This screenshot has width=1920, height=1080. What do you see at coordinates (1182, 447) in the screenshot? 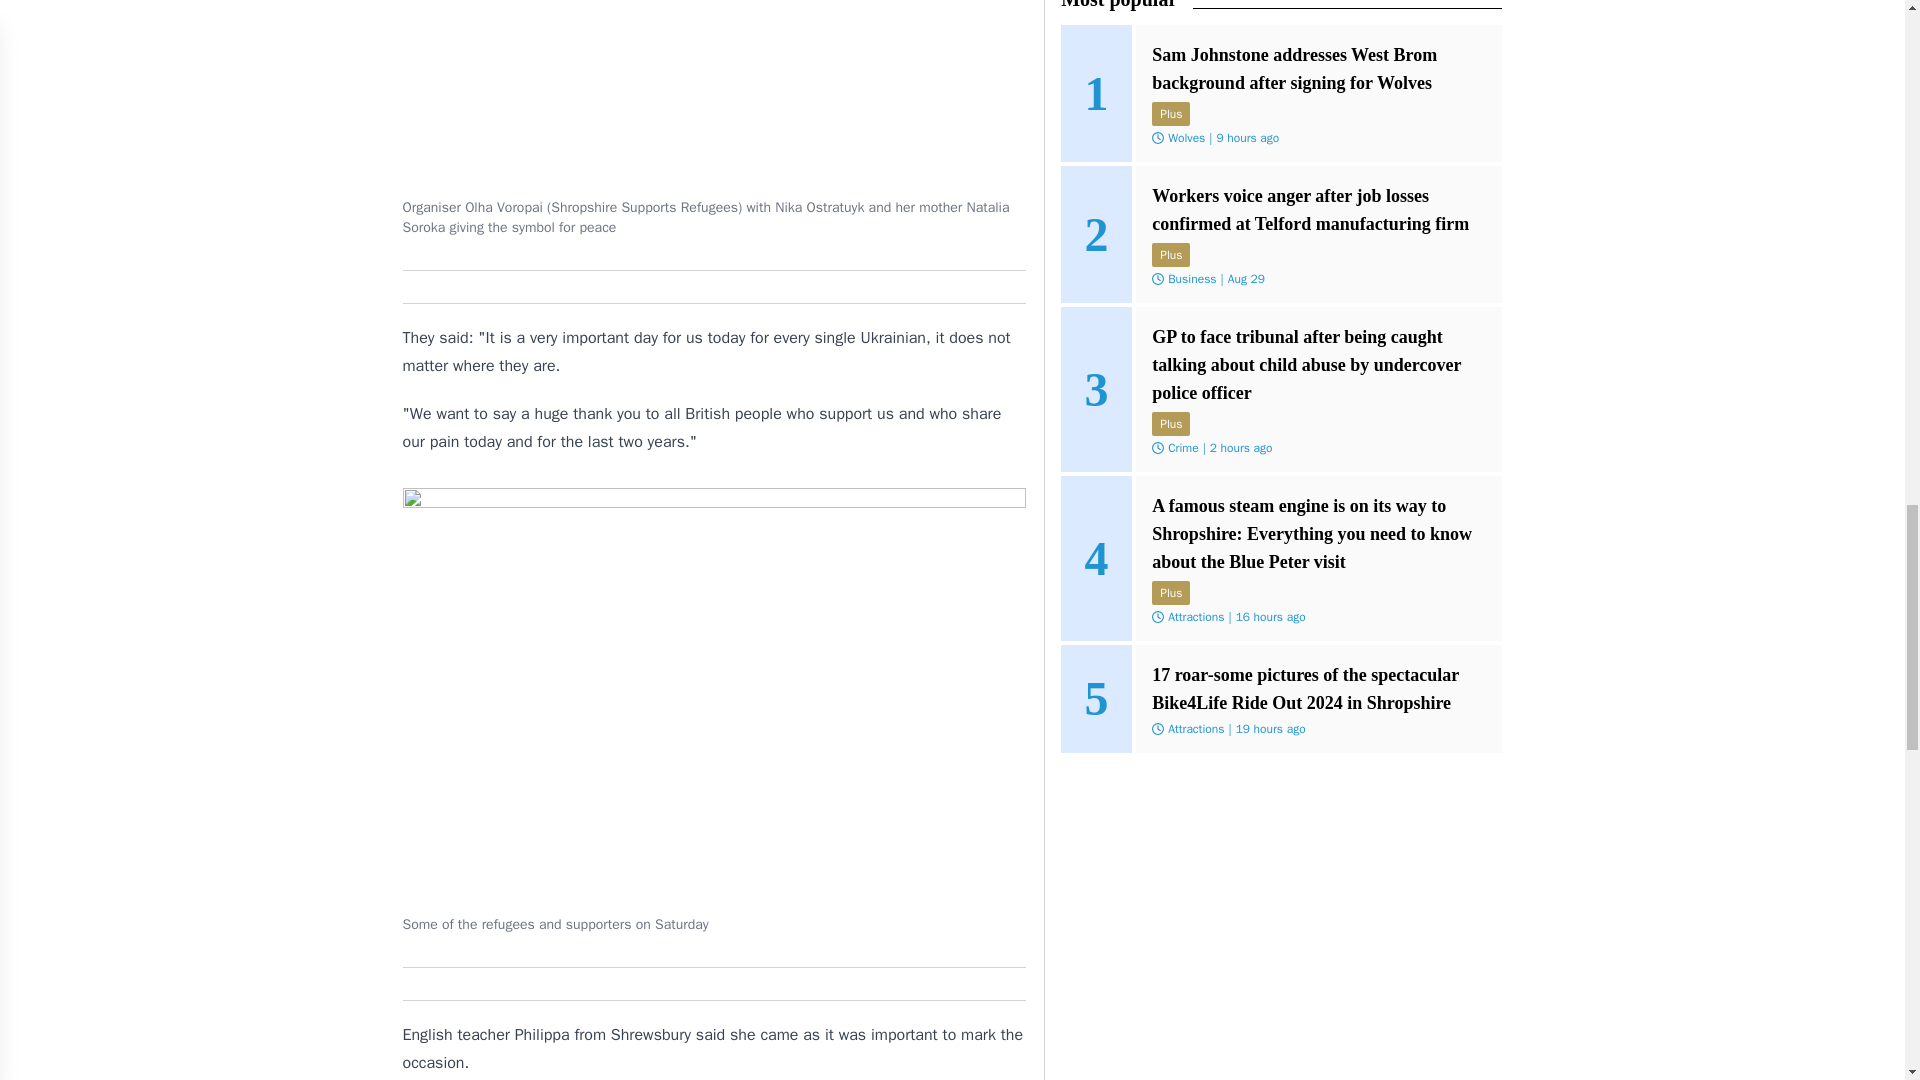
I see `Crime` at bounding box center [1182, 447].